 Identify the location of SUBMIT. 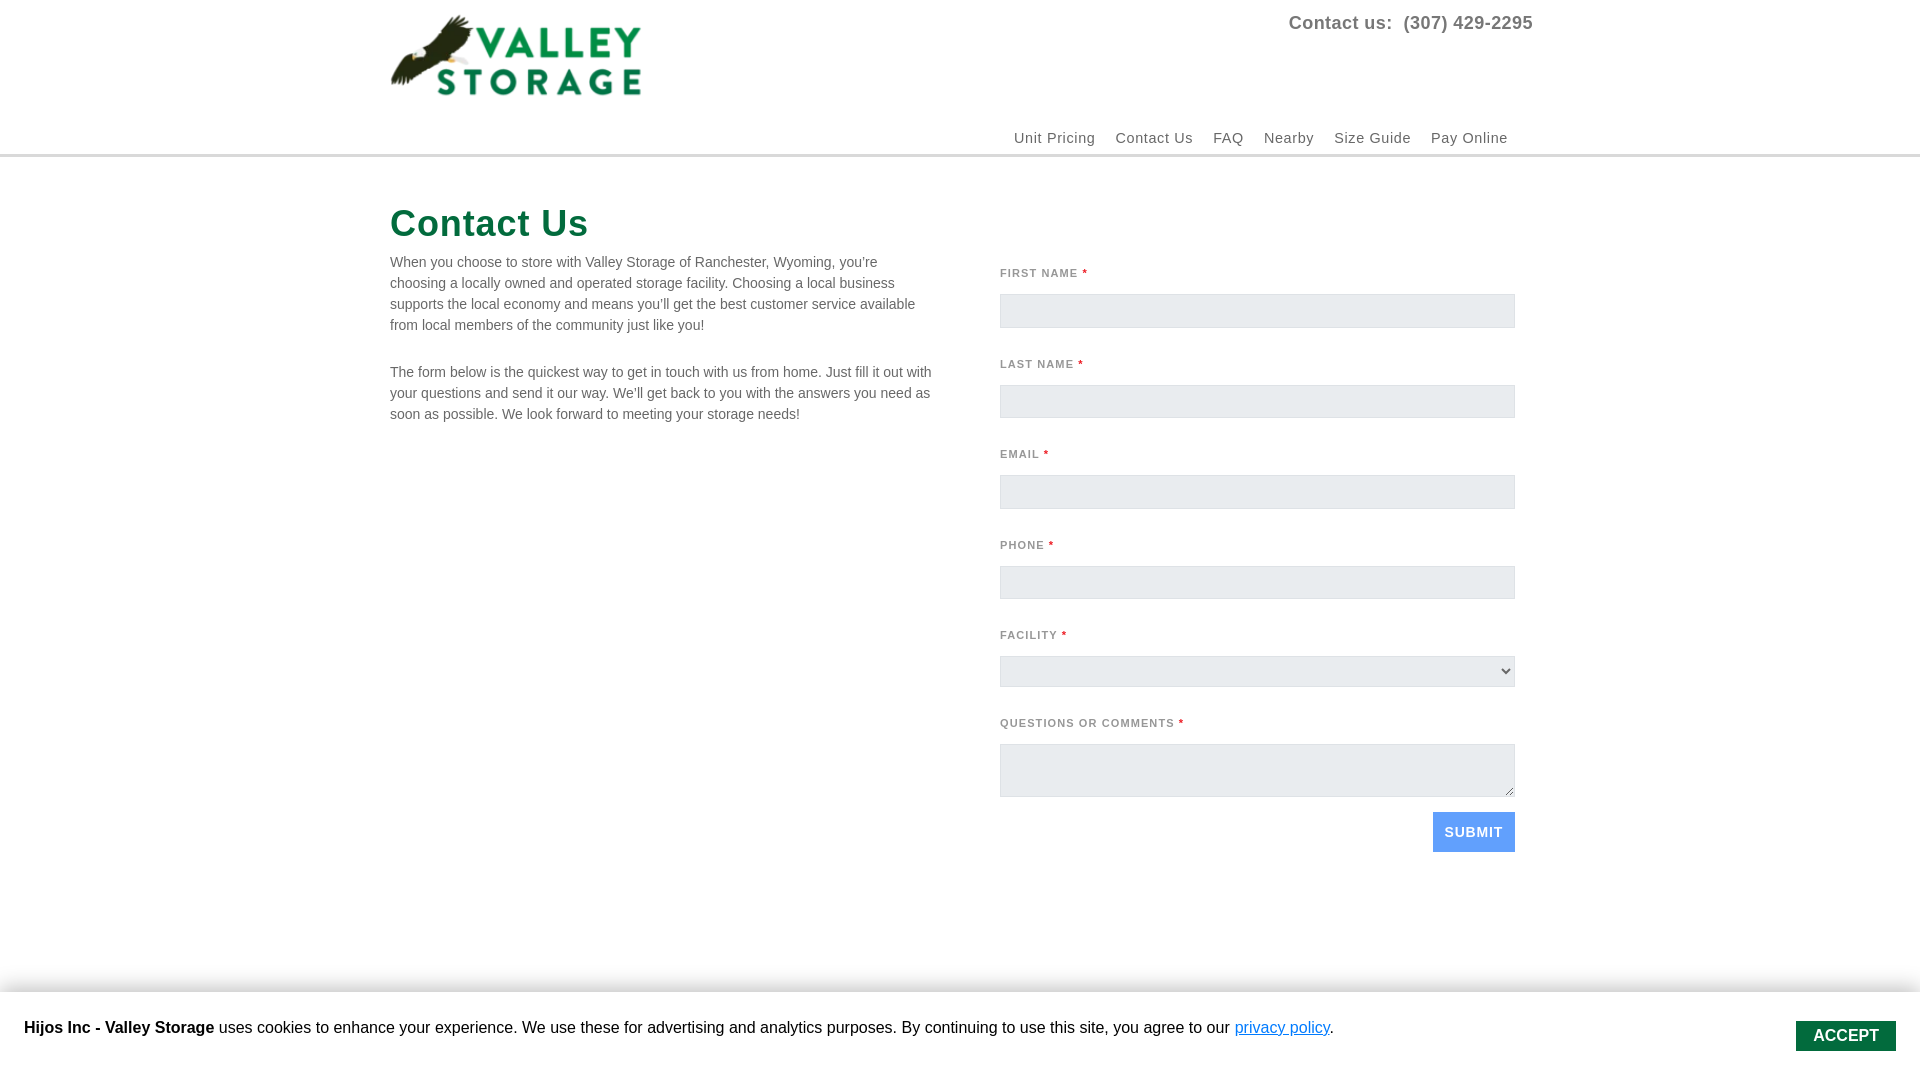
(1473, 832).